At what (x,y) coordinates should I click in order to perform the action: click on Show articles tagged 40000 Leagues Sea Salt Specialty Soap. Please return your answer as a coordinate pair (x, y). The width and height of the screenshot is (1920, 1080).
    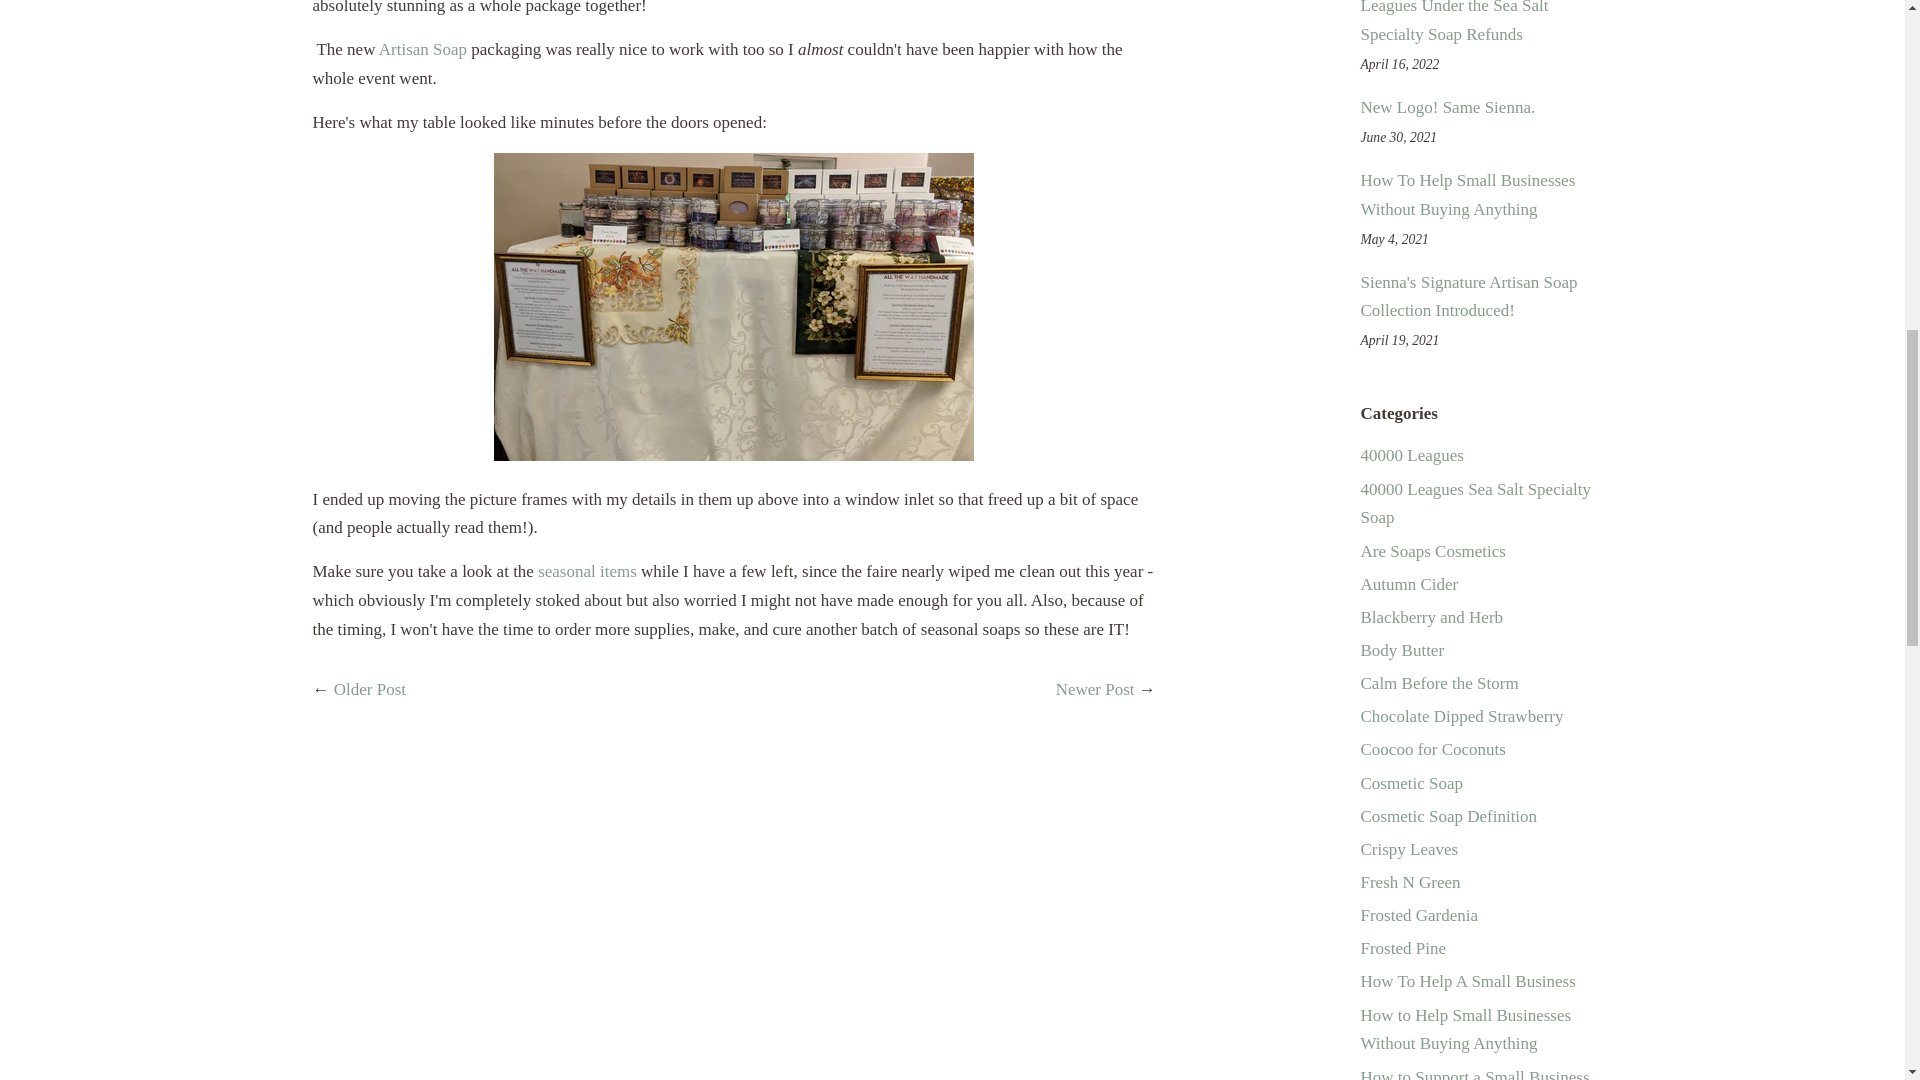
    Looking at the image, I should click on (1474, 504).